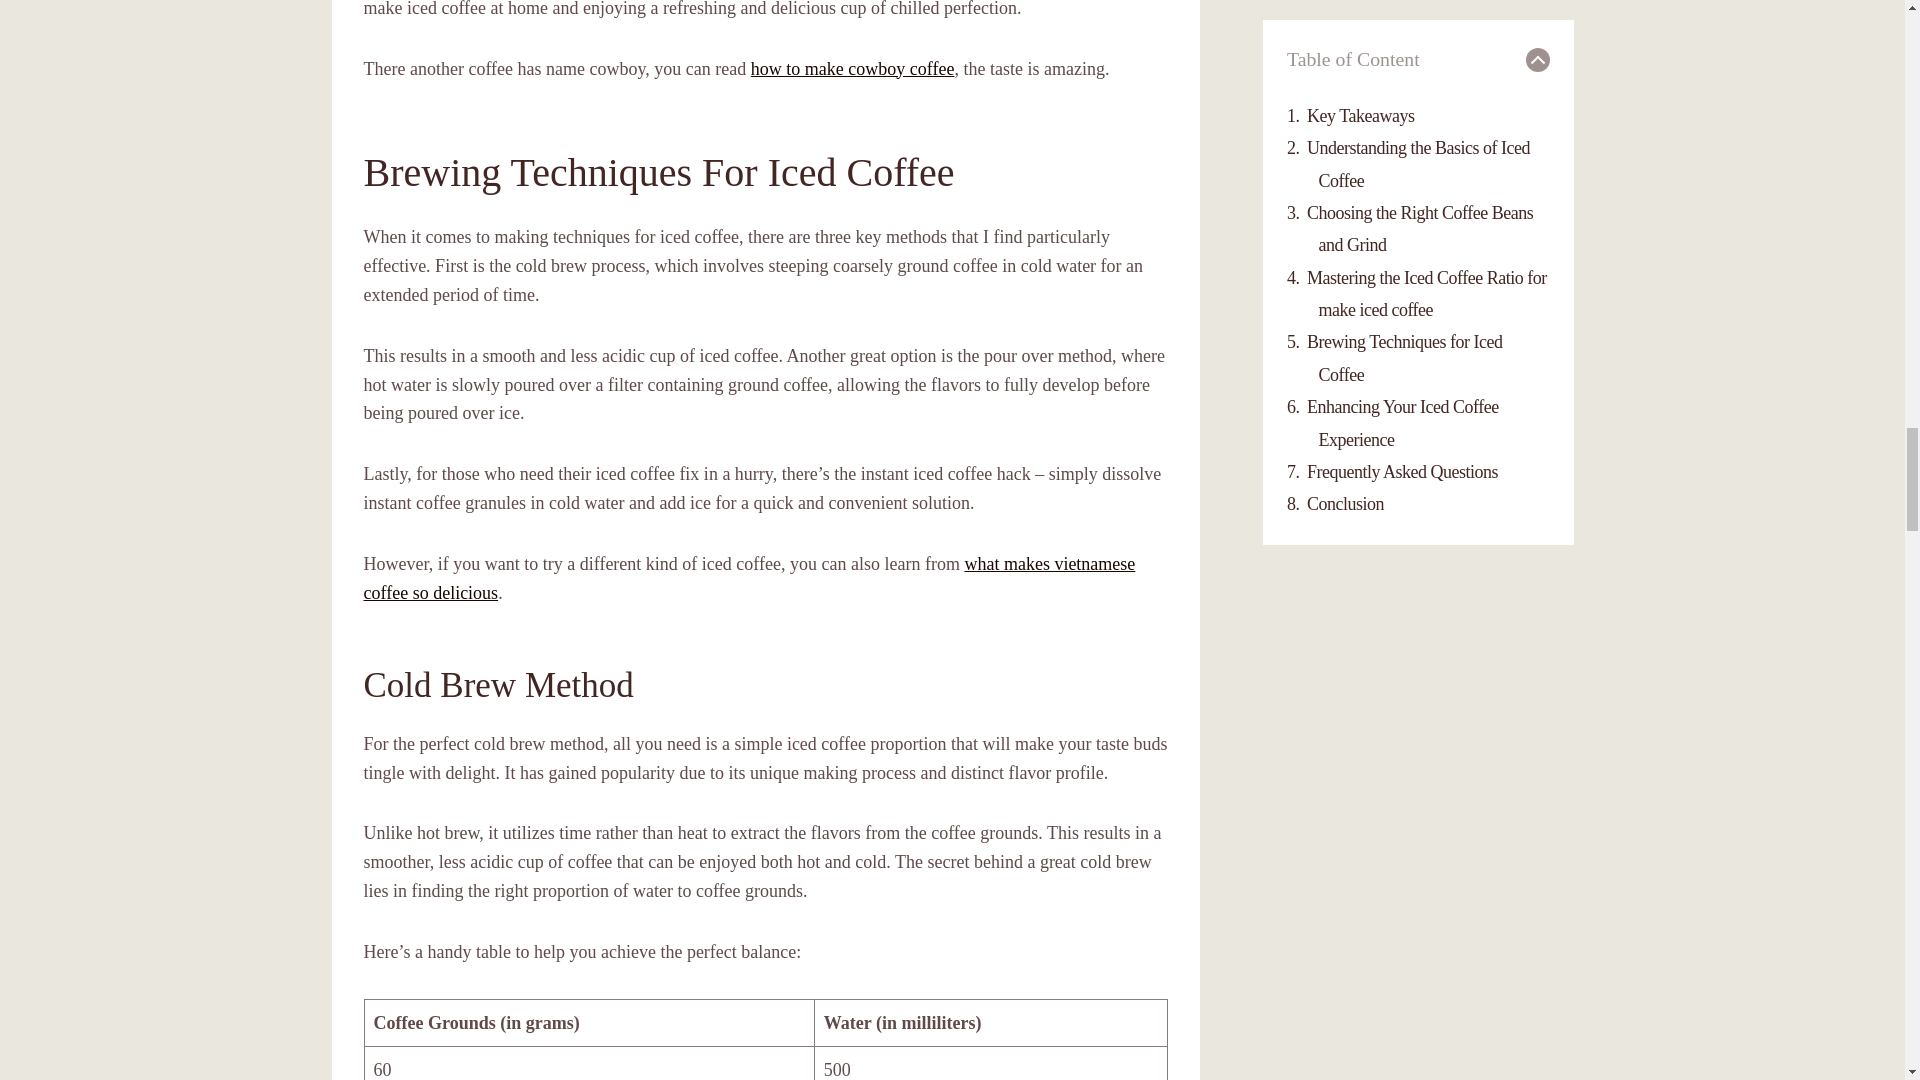 This screenshot has width=1920, height=1080. I want to click on what makes vietnamese coffee so delicious, so click(750, 578).